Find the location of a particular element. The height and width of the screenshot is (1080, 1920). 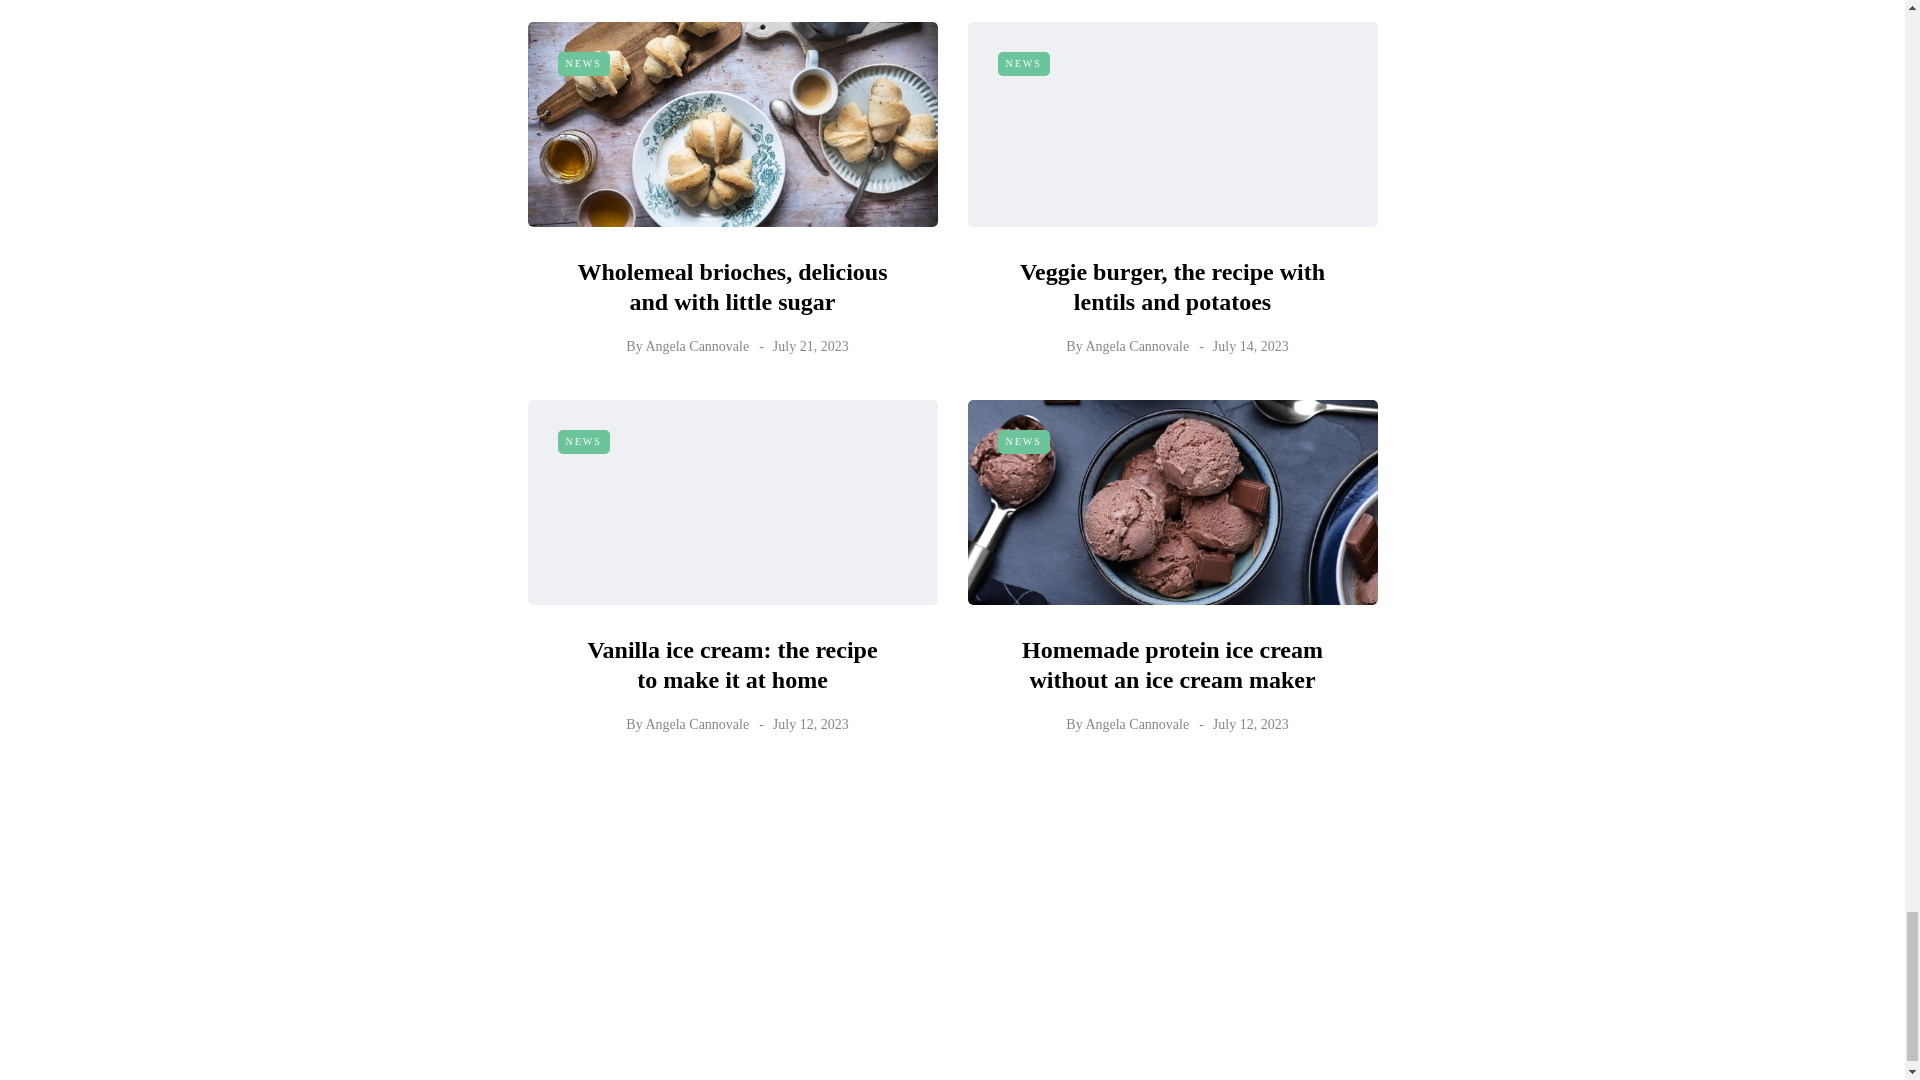

Posts by Angela Cannovale is located at coordinates (696, 346).